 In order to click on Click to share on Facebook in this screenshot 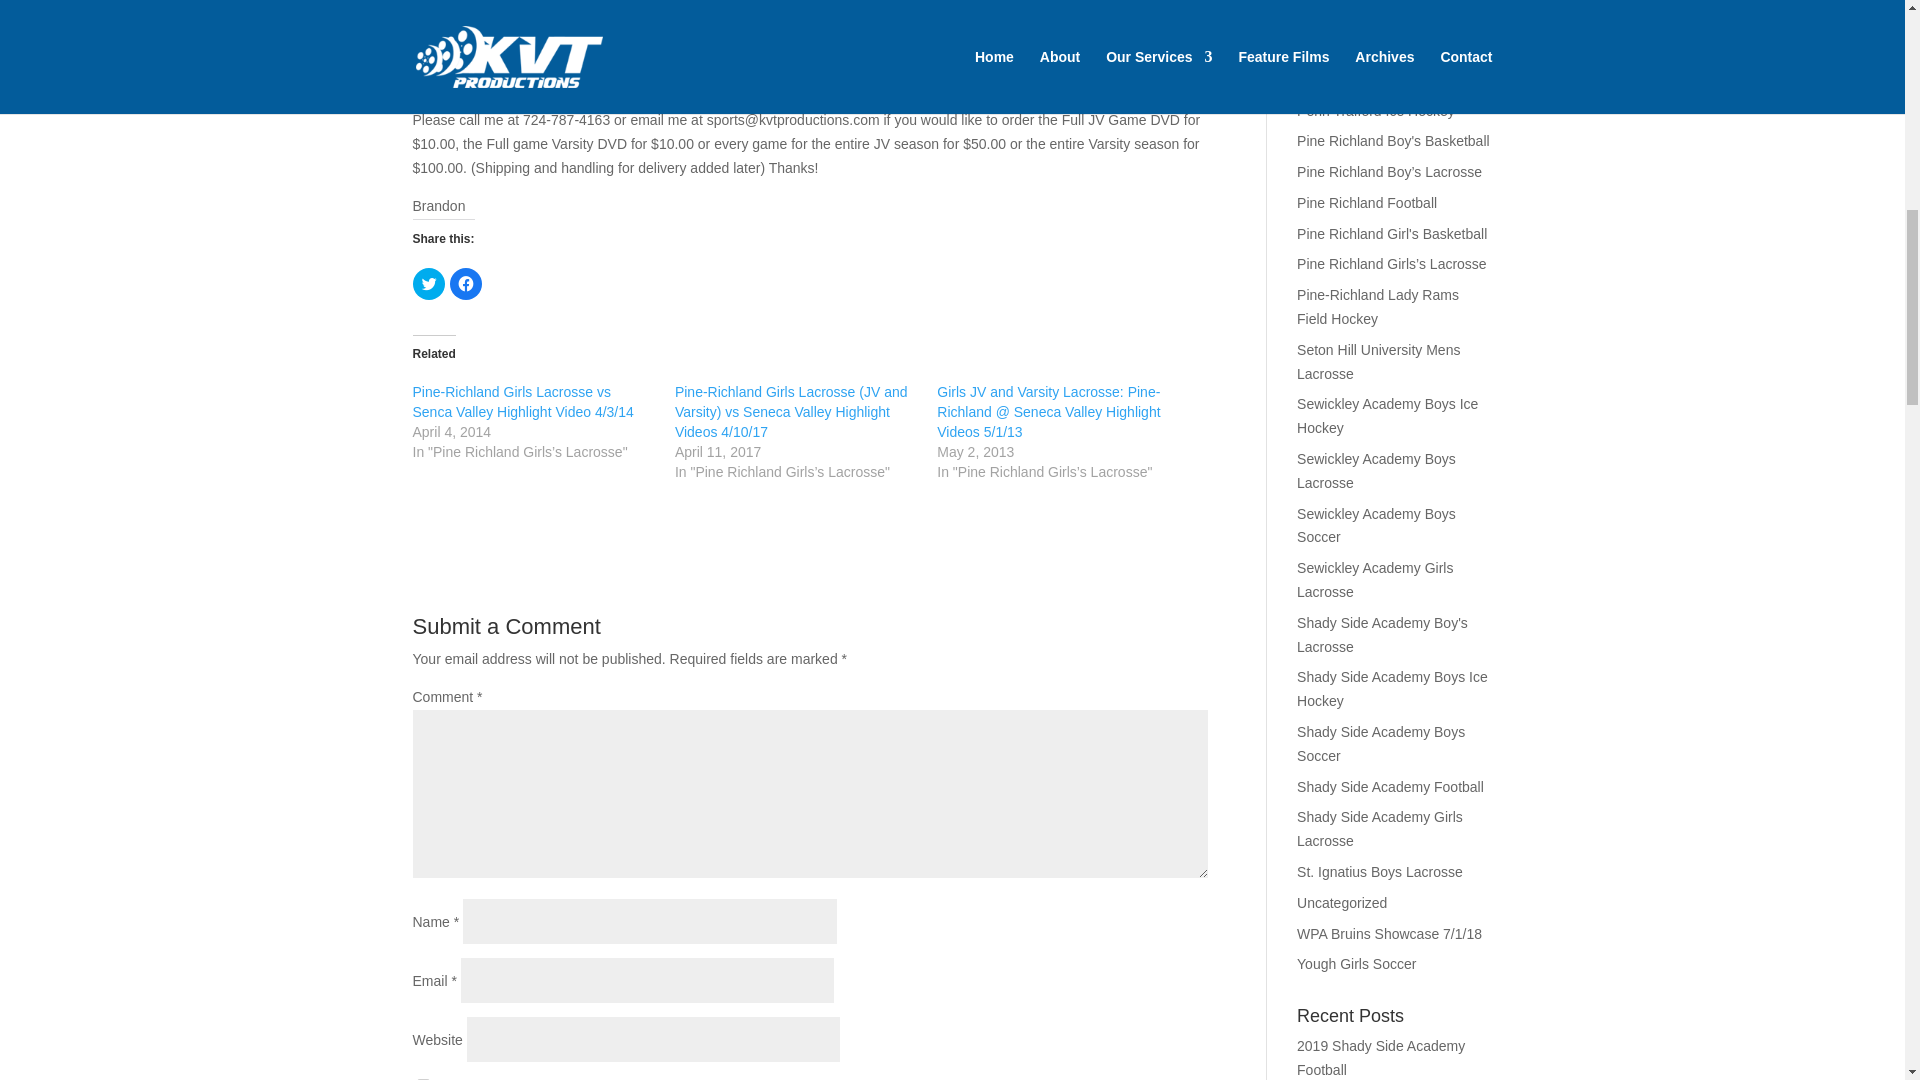, I will do `click(465, 284)`.